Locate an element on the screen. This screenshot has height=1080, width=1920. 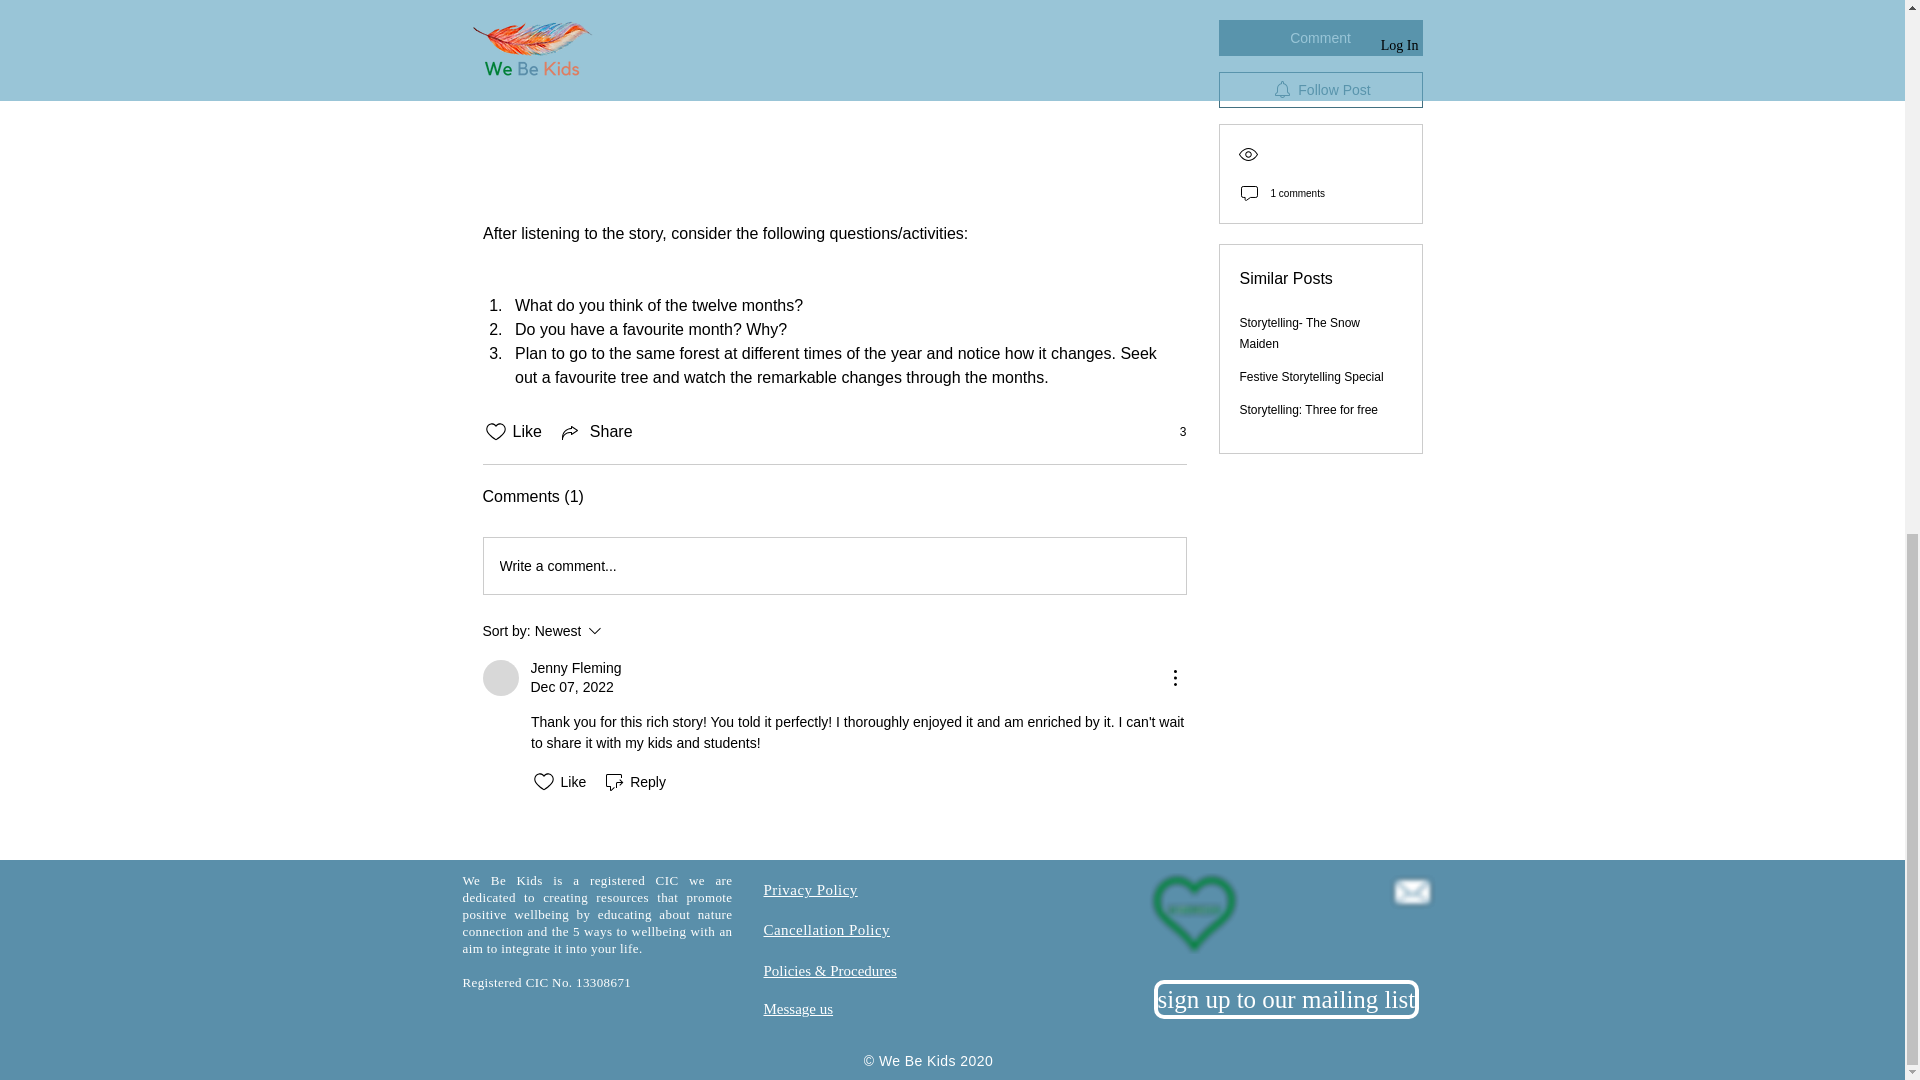
Message us is located at coordinates (622, 630).